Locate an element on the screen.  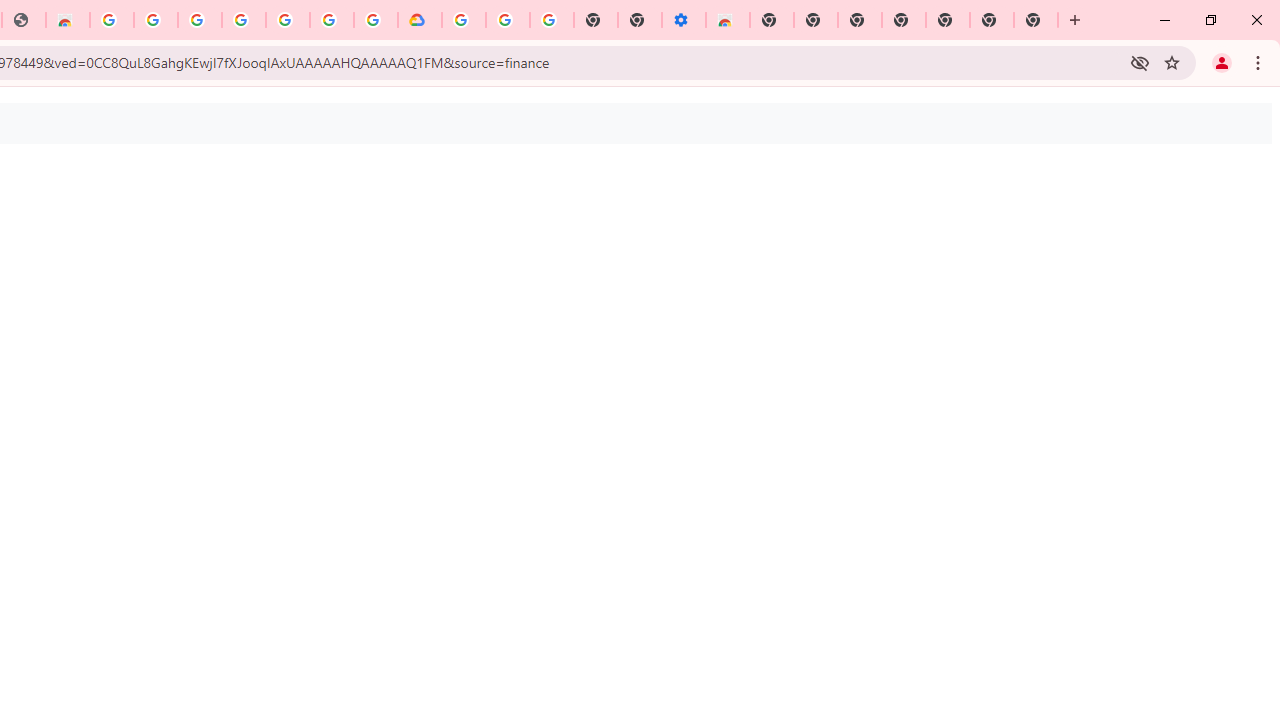
Google Account Help is located at coordinates (508, 20).